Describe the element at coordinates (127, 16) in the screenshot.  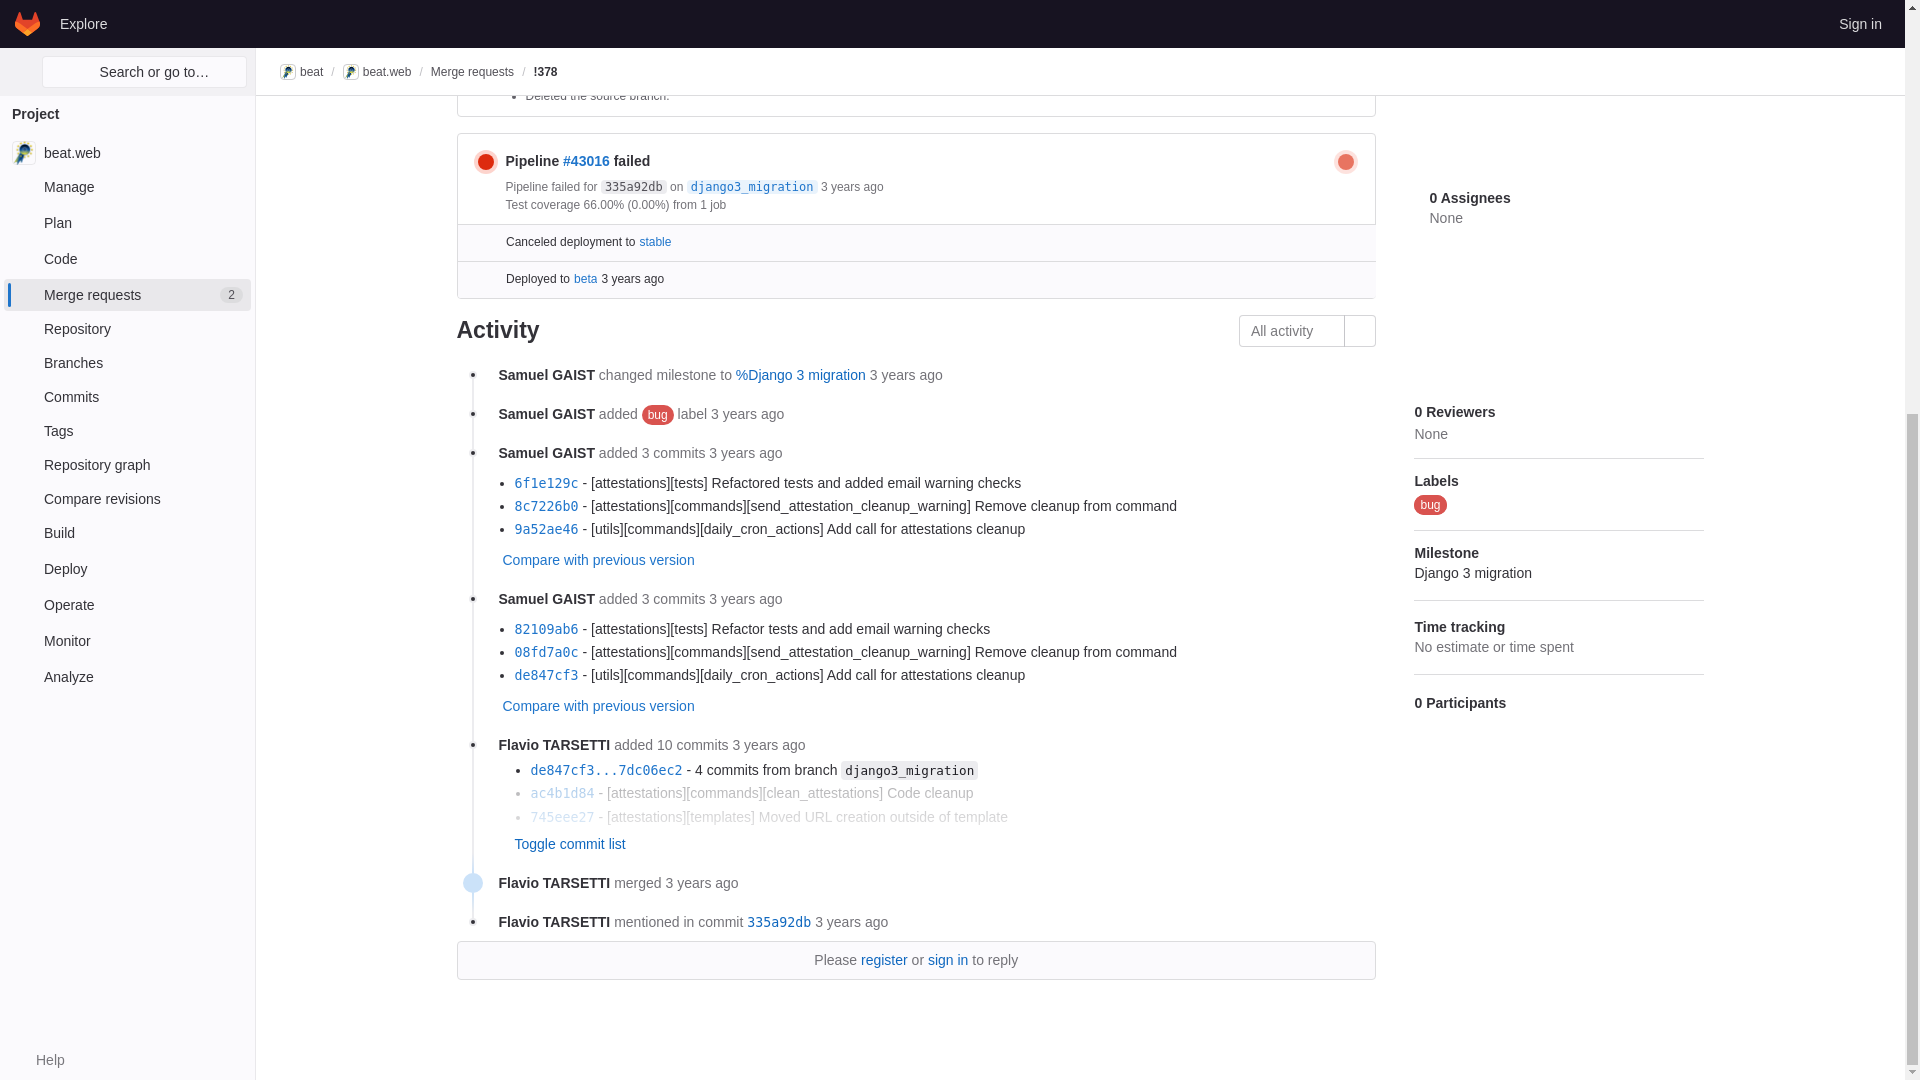
I see `Analyze` at that location.